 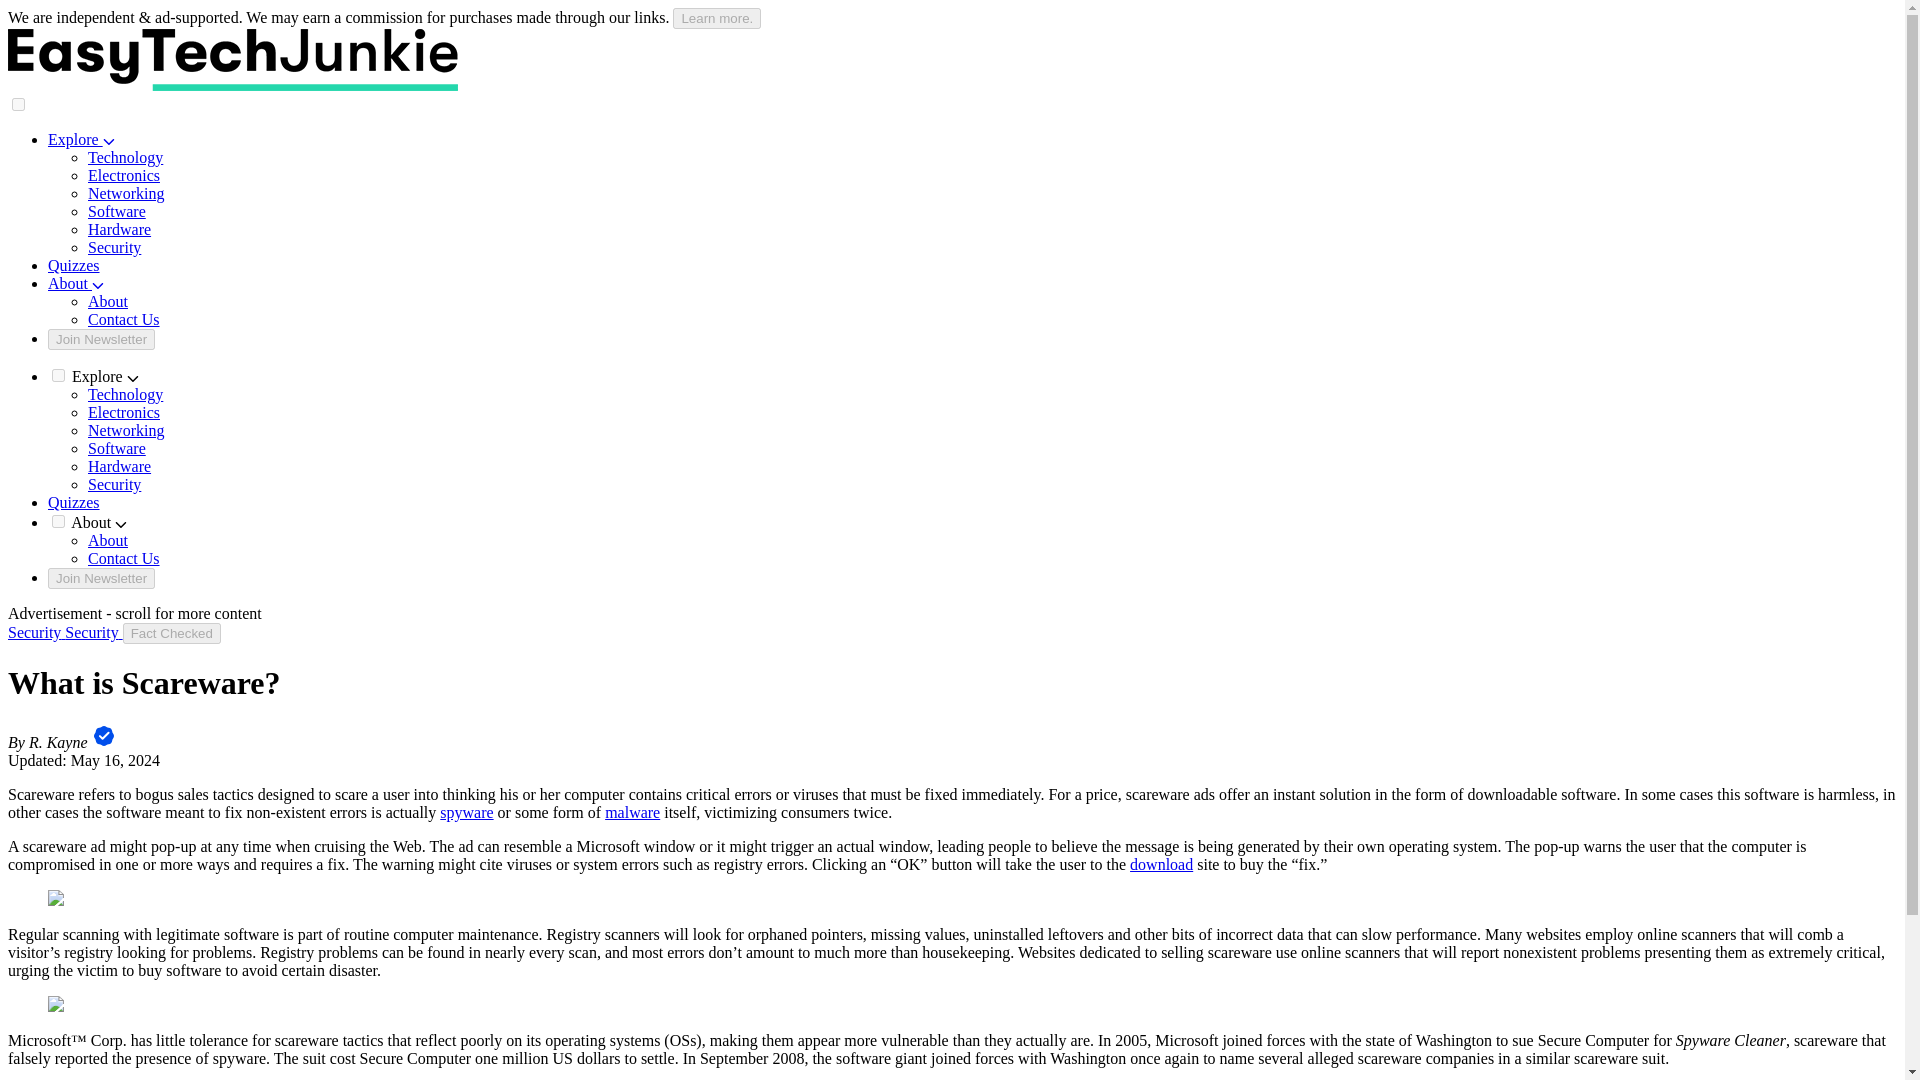 I want to click on Electronics, so click(x=124, y=412).